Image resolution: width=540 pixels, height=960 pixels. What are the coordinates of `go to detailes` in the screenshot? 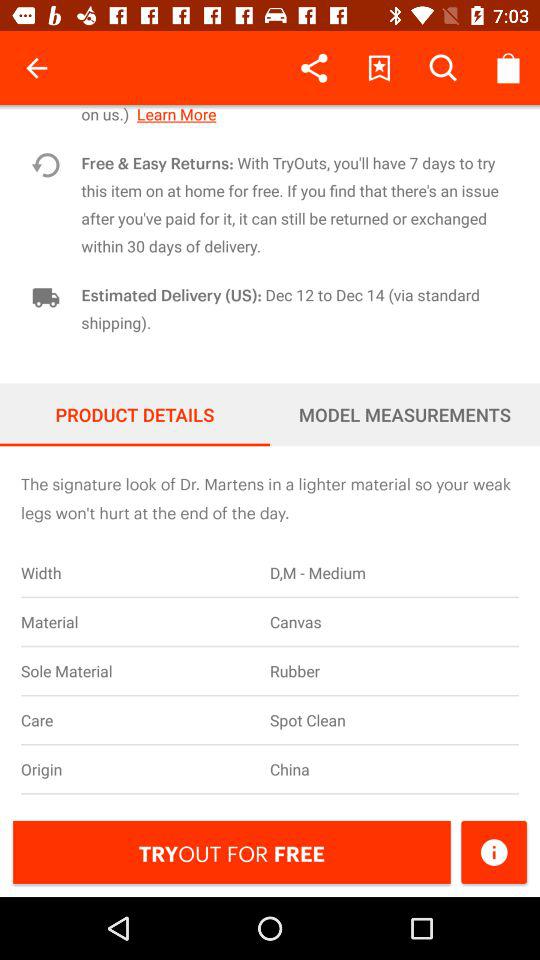 It's located at (494, 852).